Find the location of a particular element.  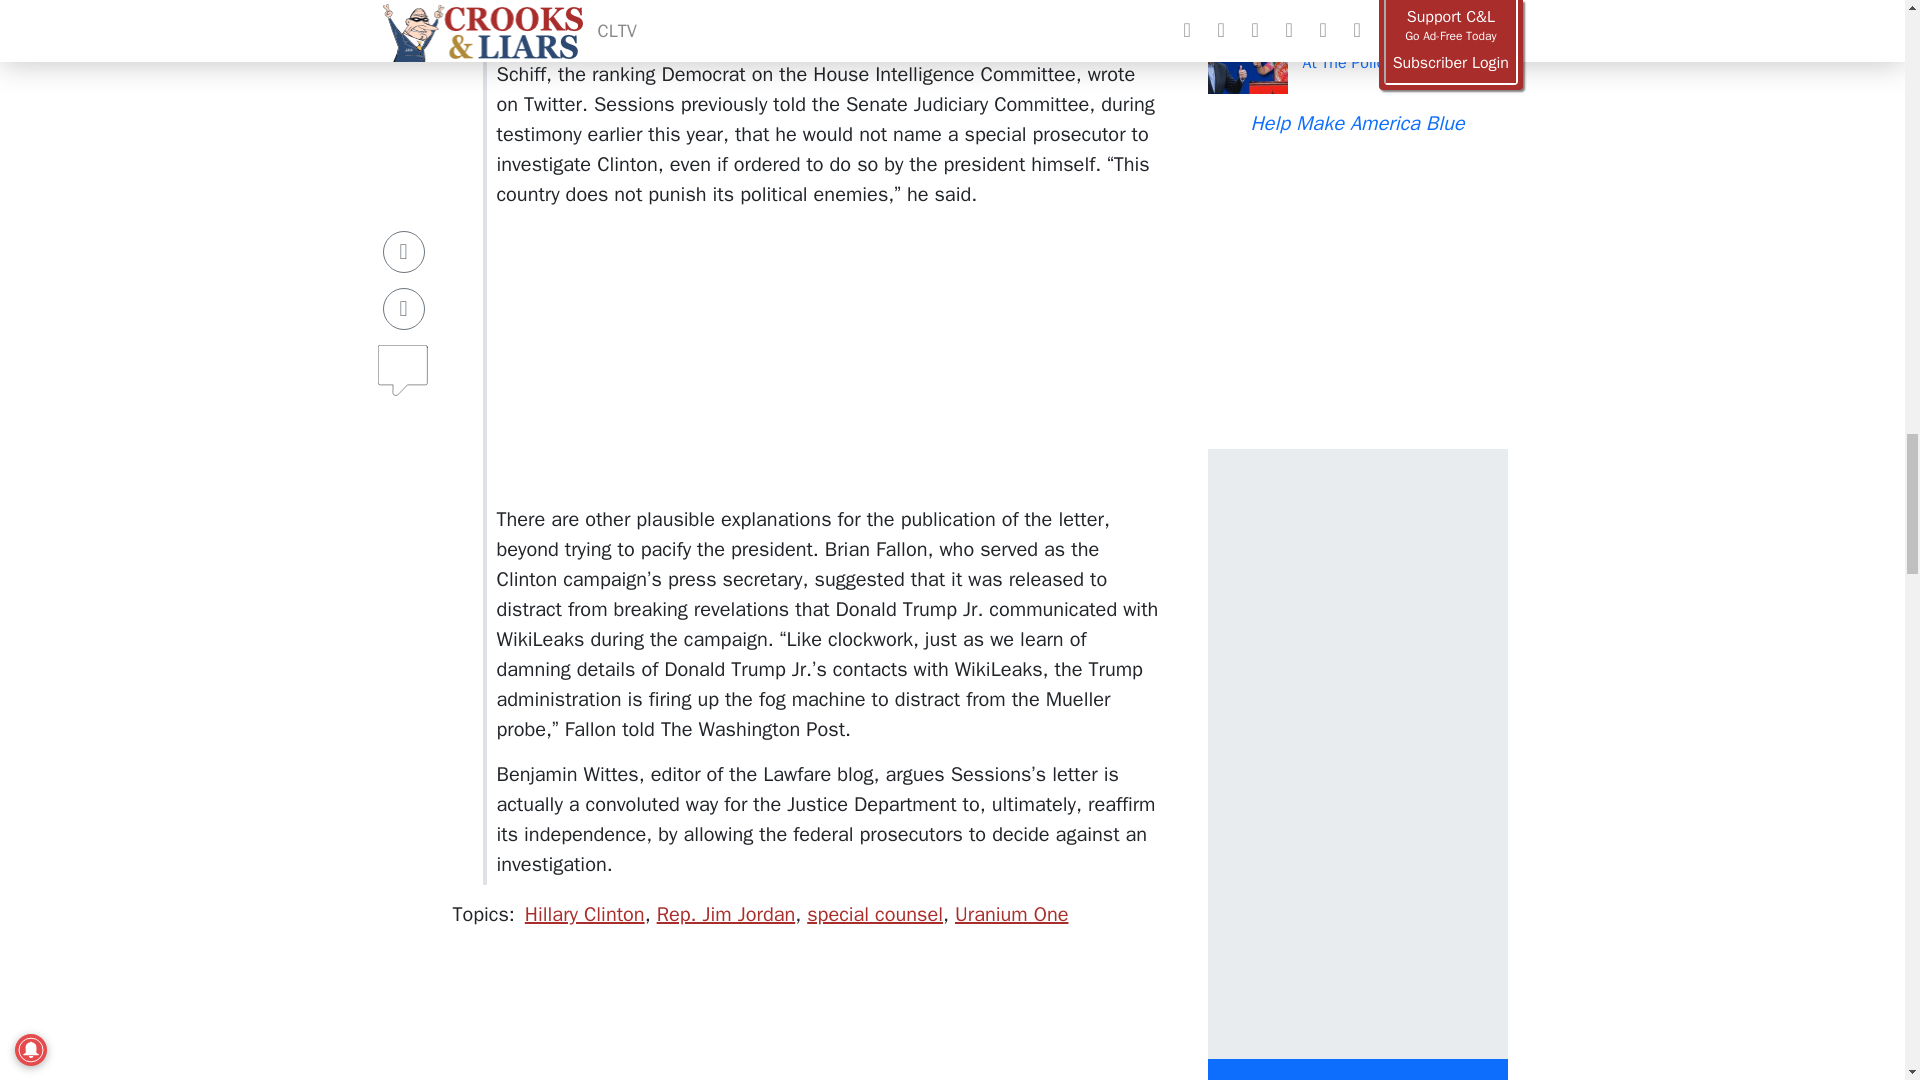

Uranium One is located at coordinates (1010, 914).